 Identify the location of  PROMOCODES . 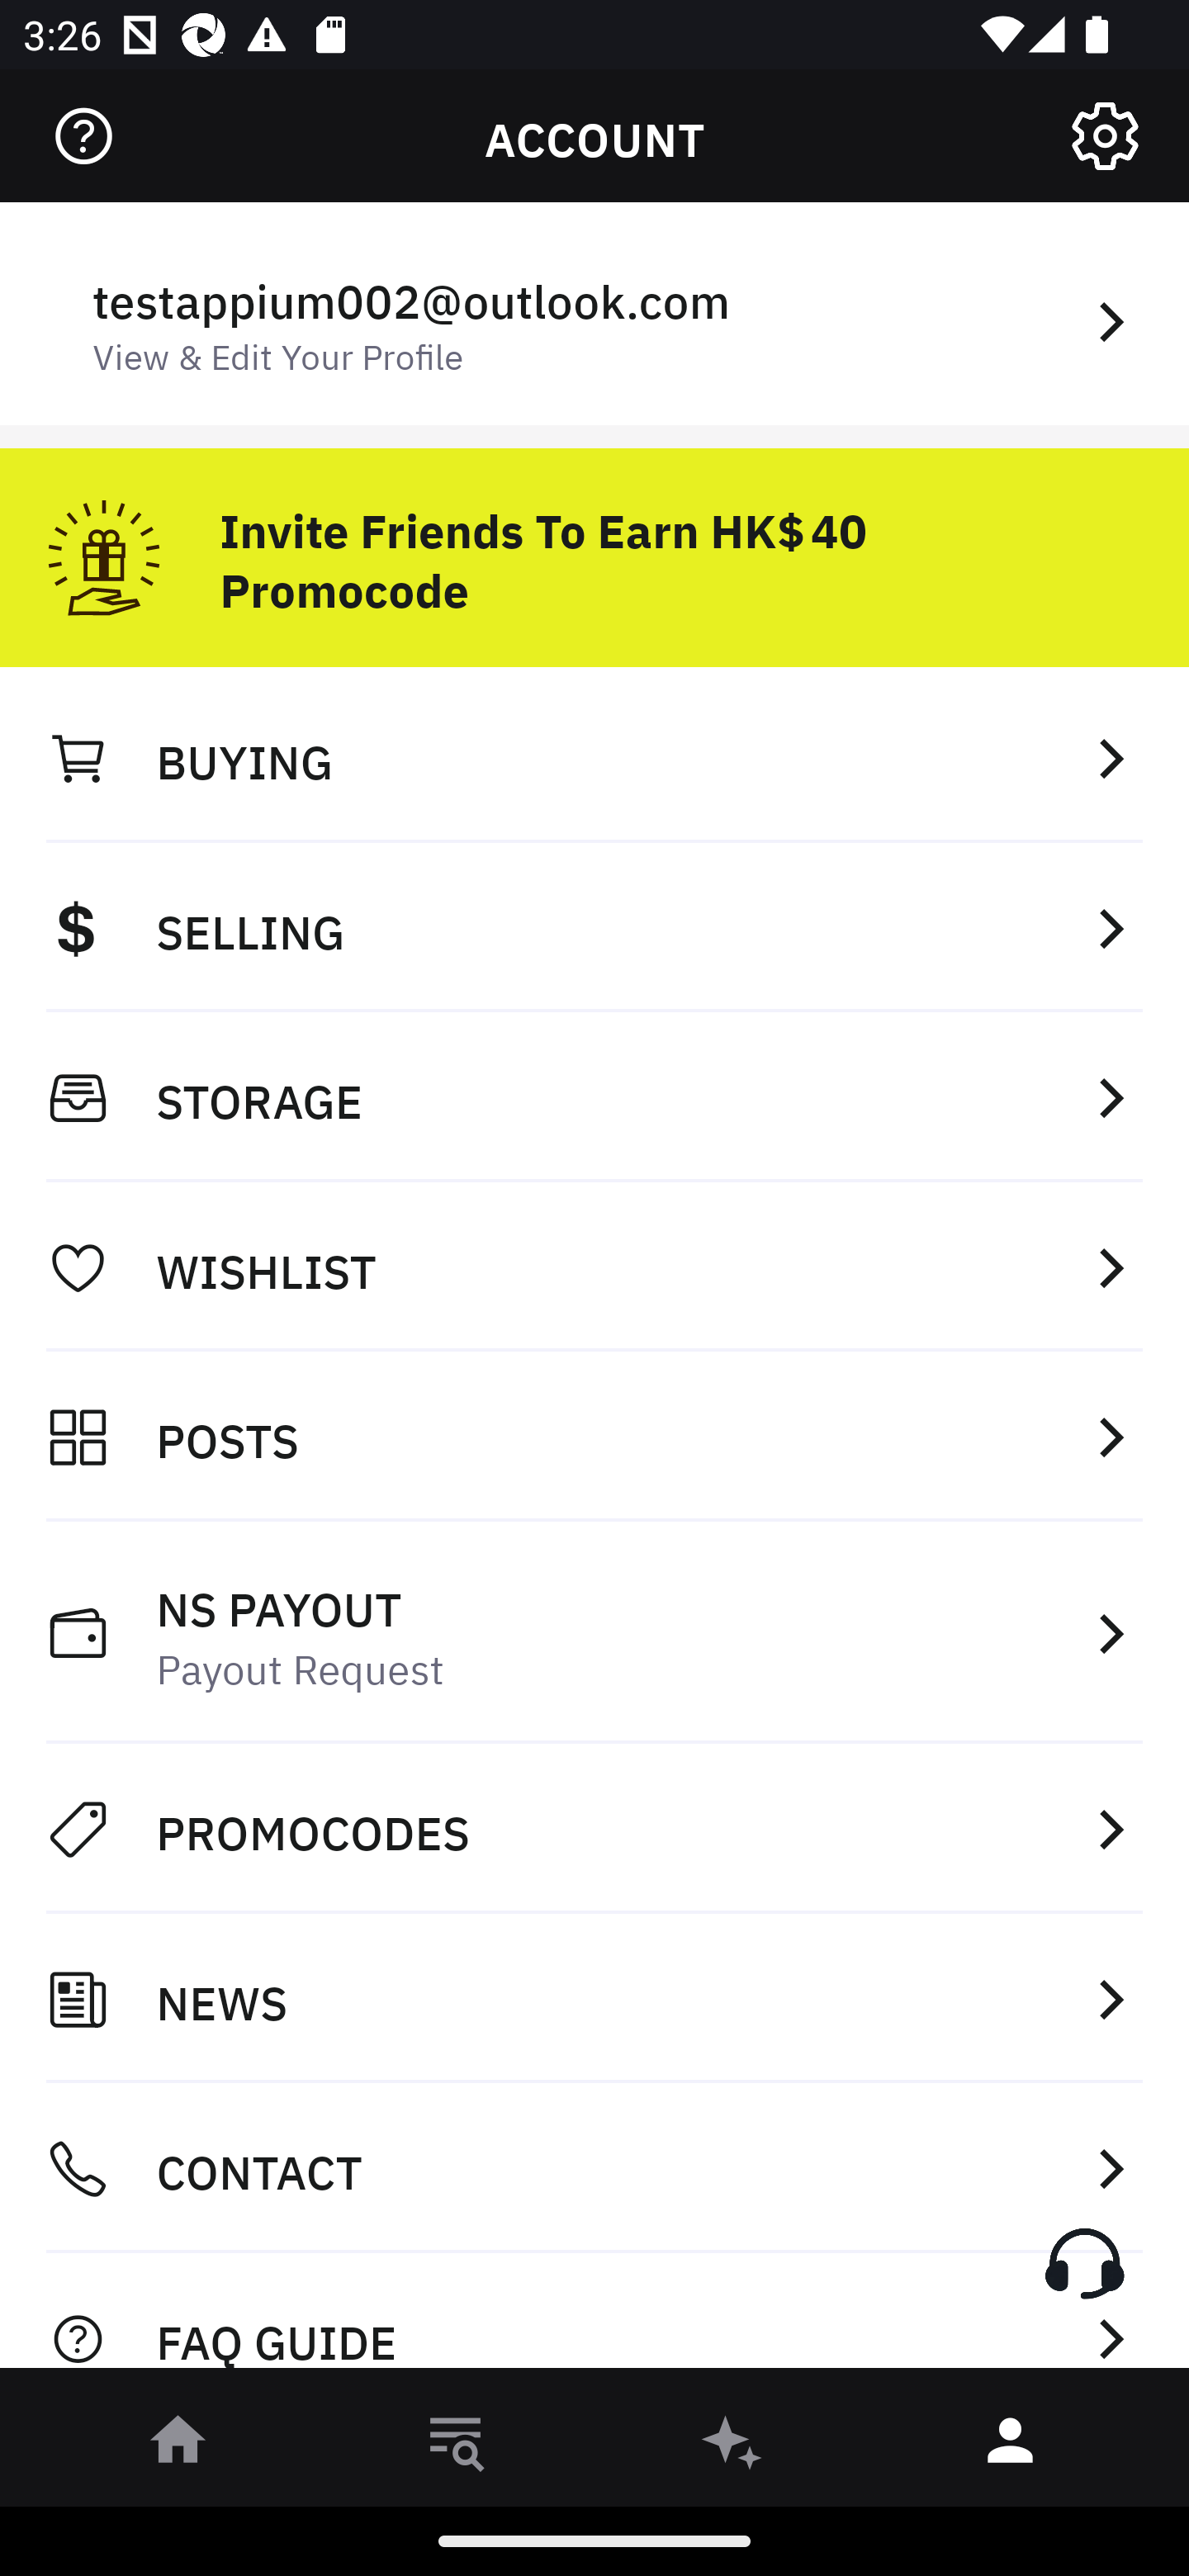
(594, 1829).